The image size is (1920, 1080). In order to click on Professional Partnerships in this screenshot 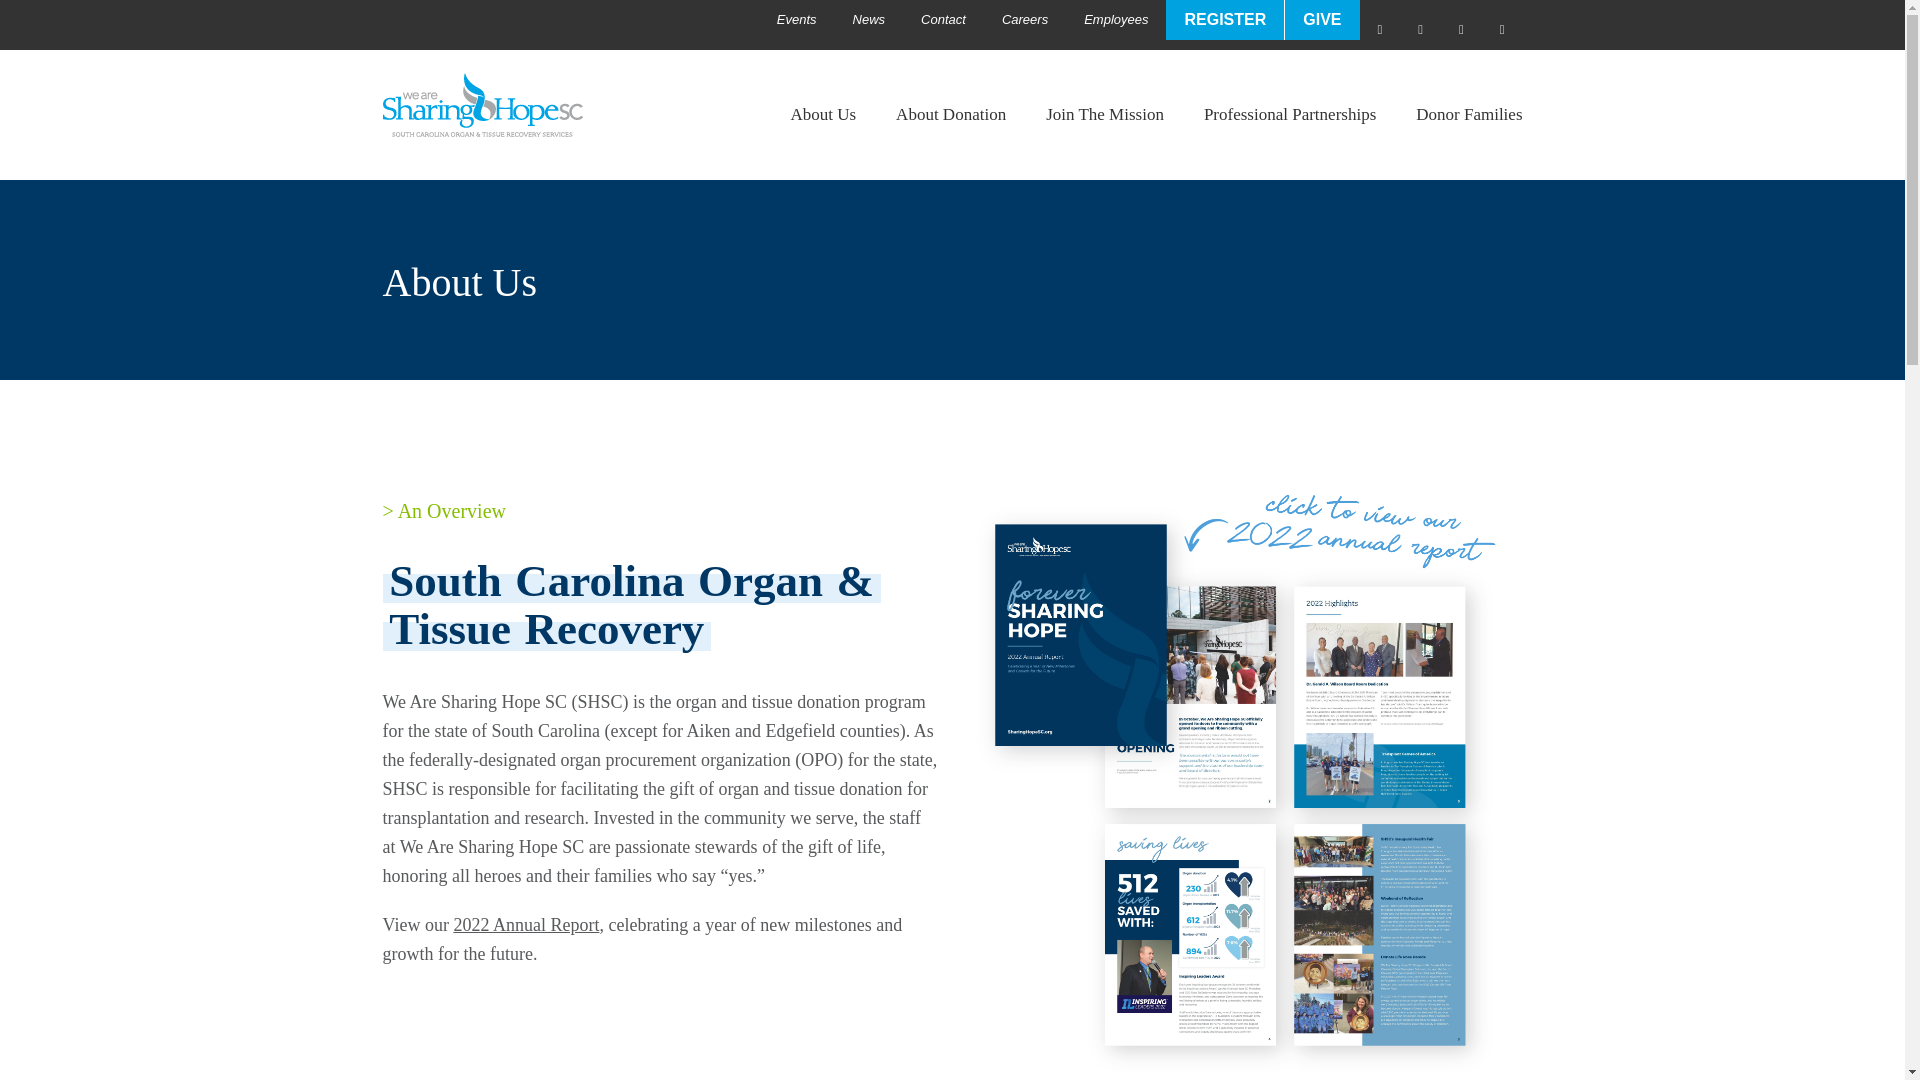, I will do `click(1290, 114)`.